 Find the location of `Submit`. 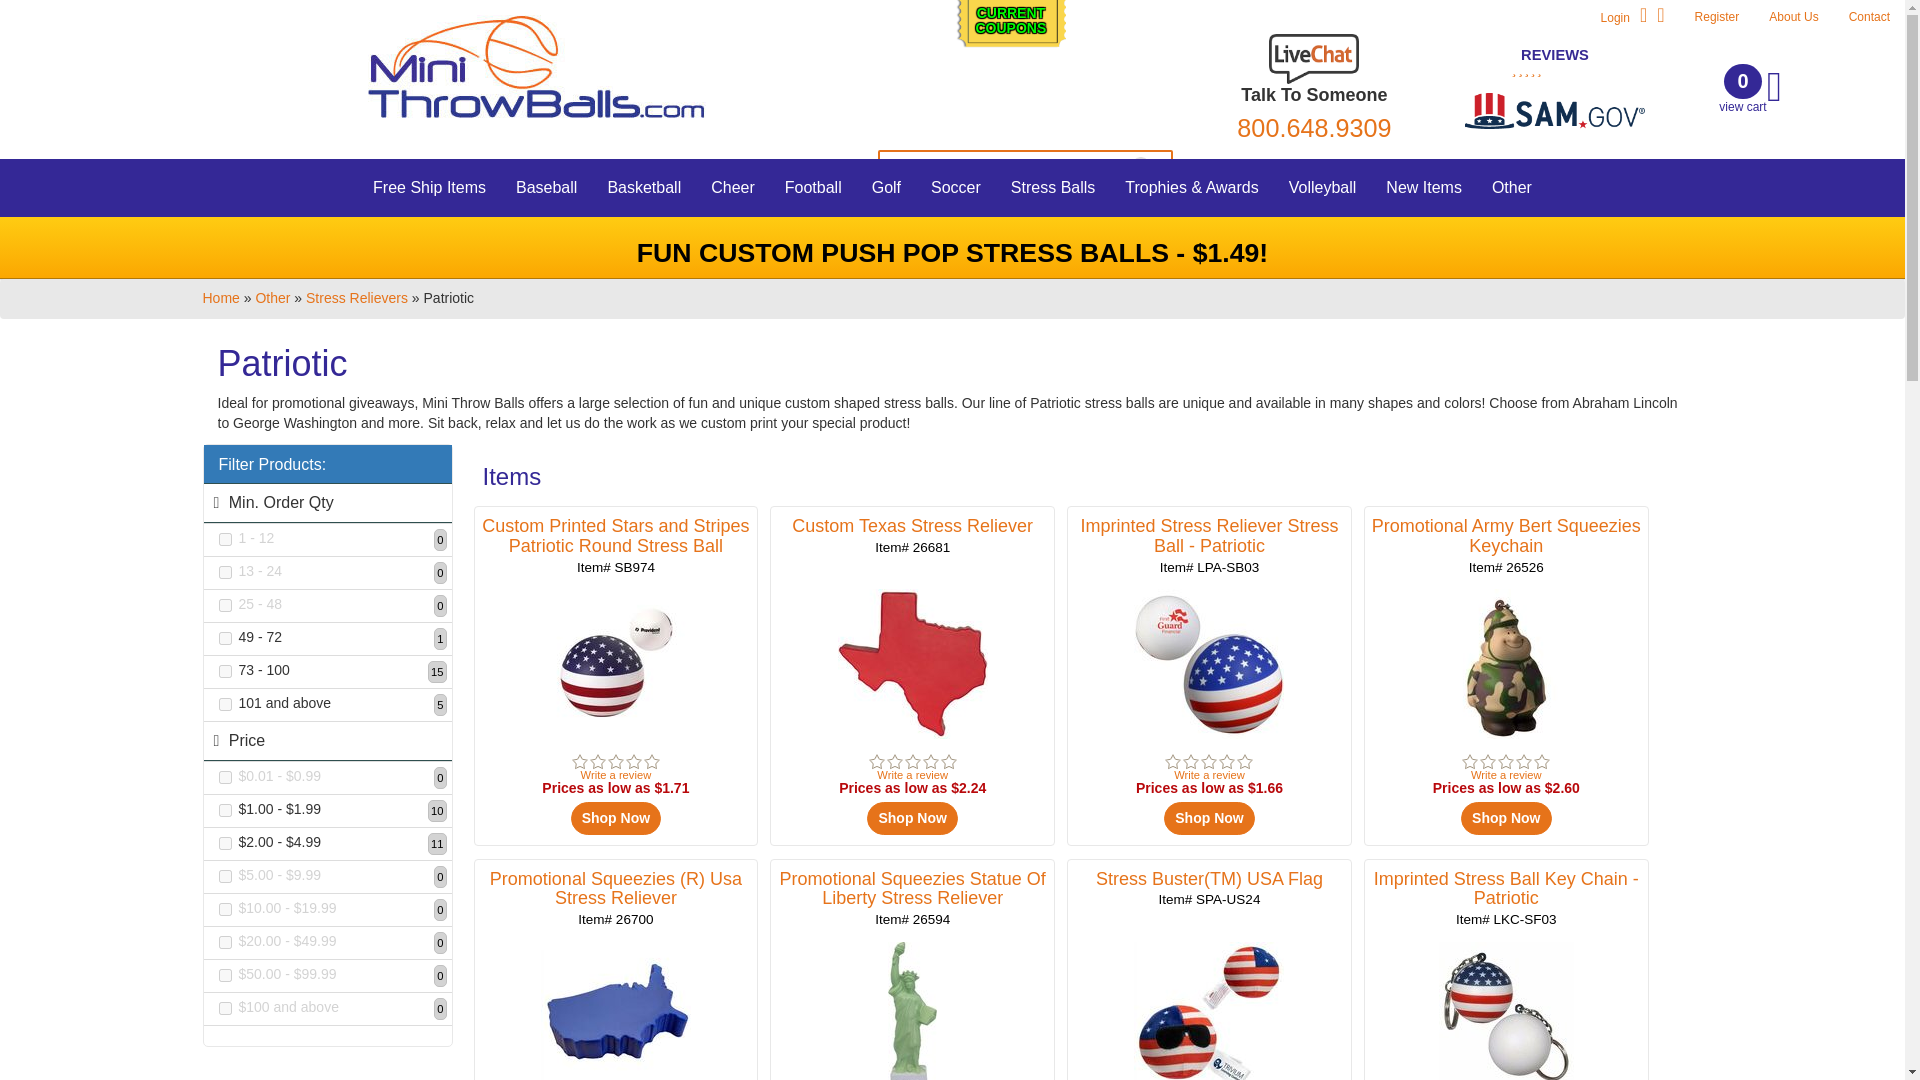

Submit is located at coordinates (1144, 166).